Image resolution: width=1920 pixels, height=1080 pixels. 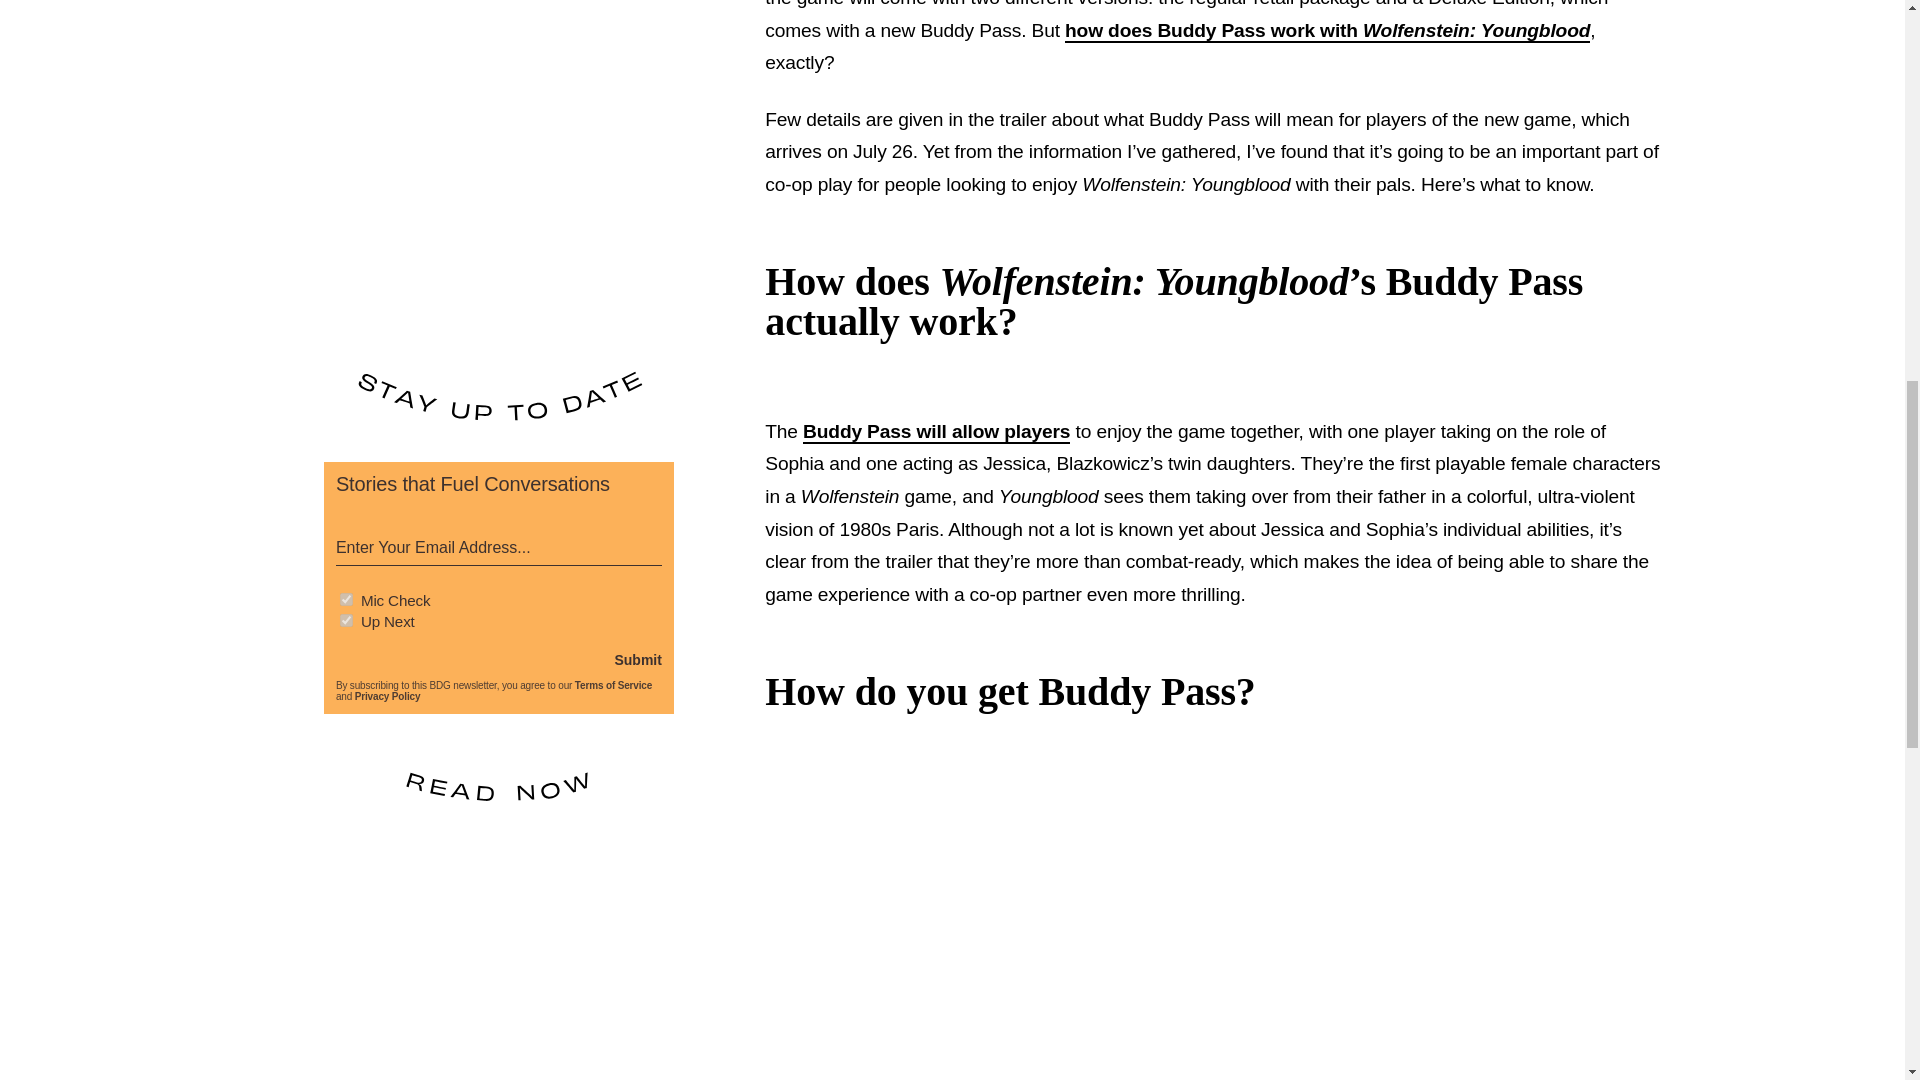 I want to click on Terms of Service, so click(x=613, y=686).